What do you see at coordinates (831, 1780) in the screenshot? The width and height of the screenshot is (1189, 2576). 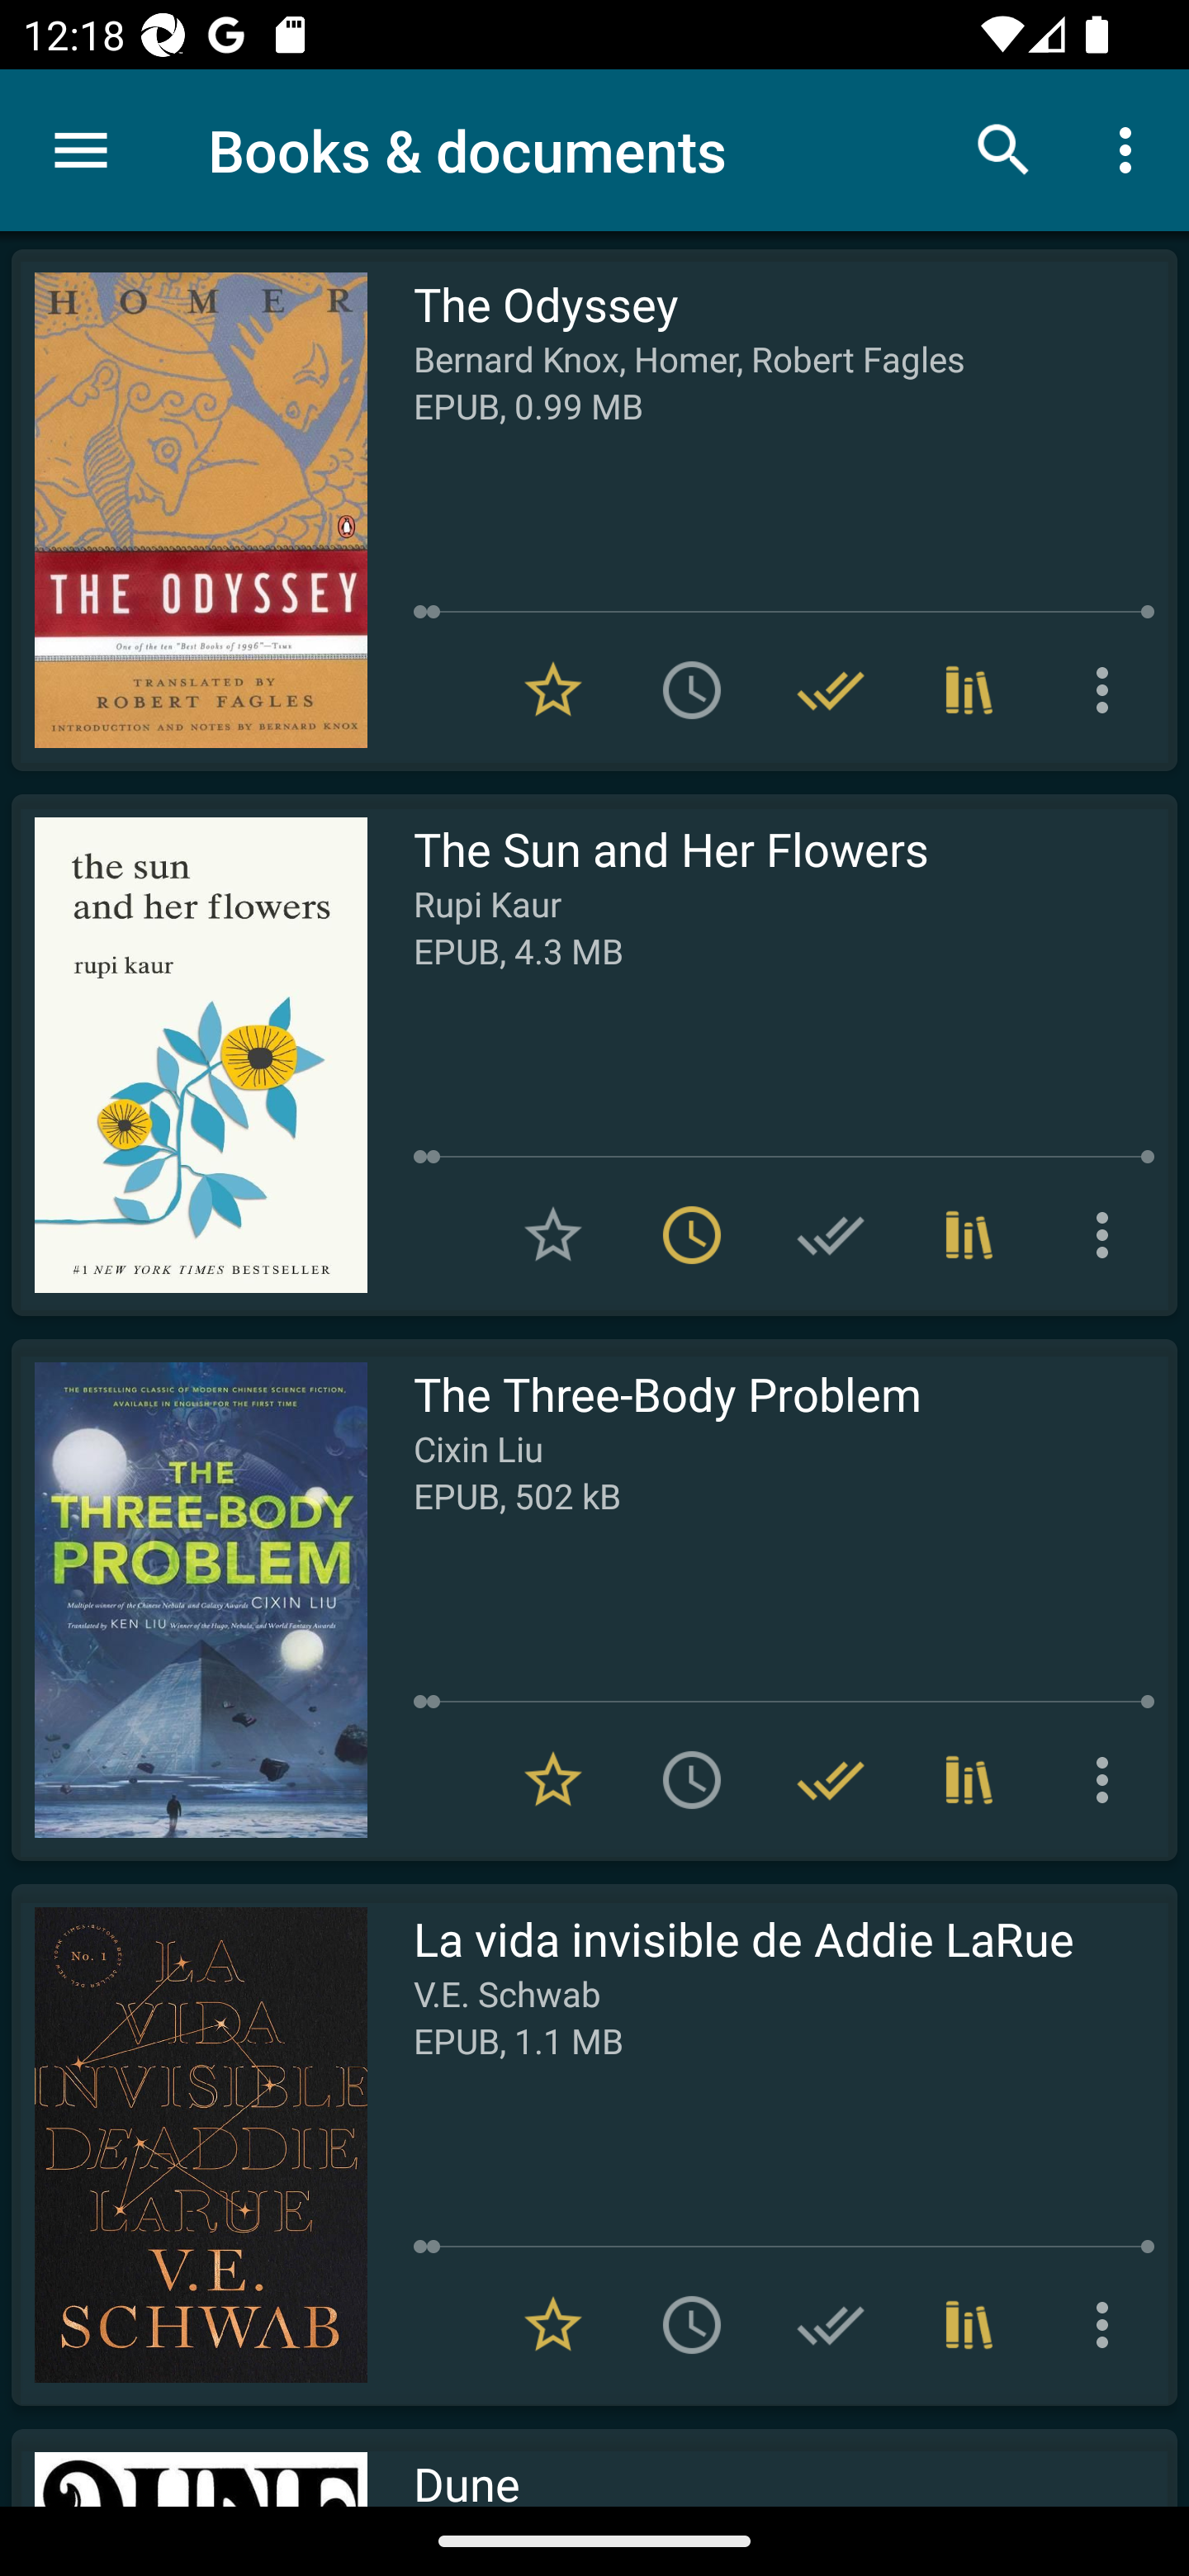 I see `Remove from Have read` at bounding box center [831, 1780].